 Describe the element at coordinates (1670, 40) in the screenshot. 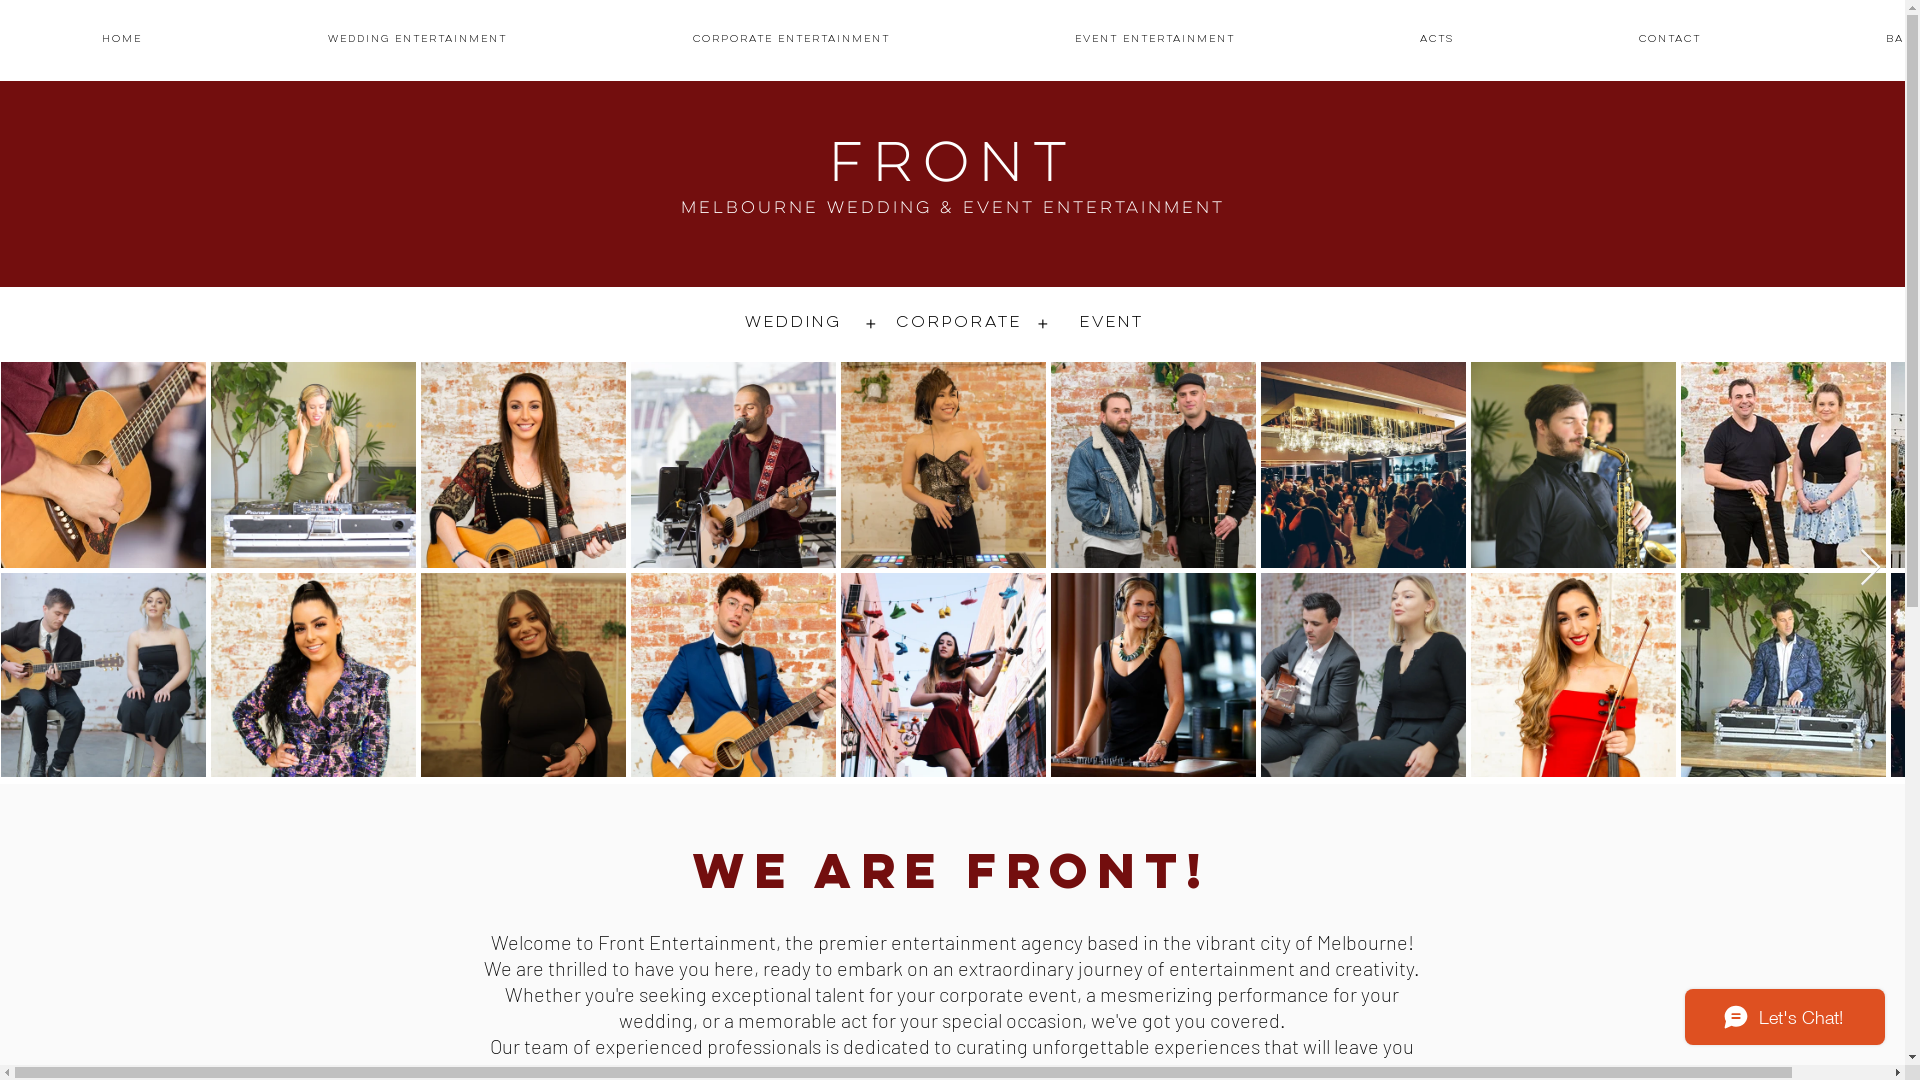

I see `CONTACT` at that location.